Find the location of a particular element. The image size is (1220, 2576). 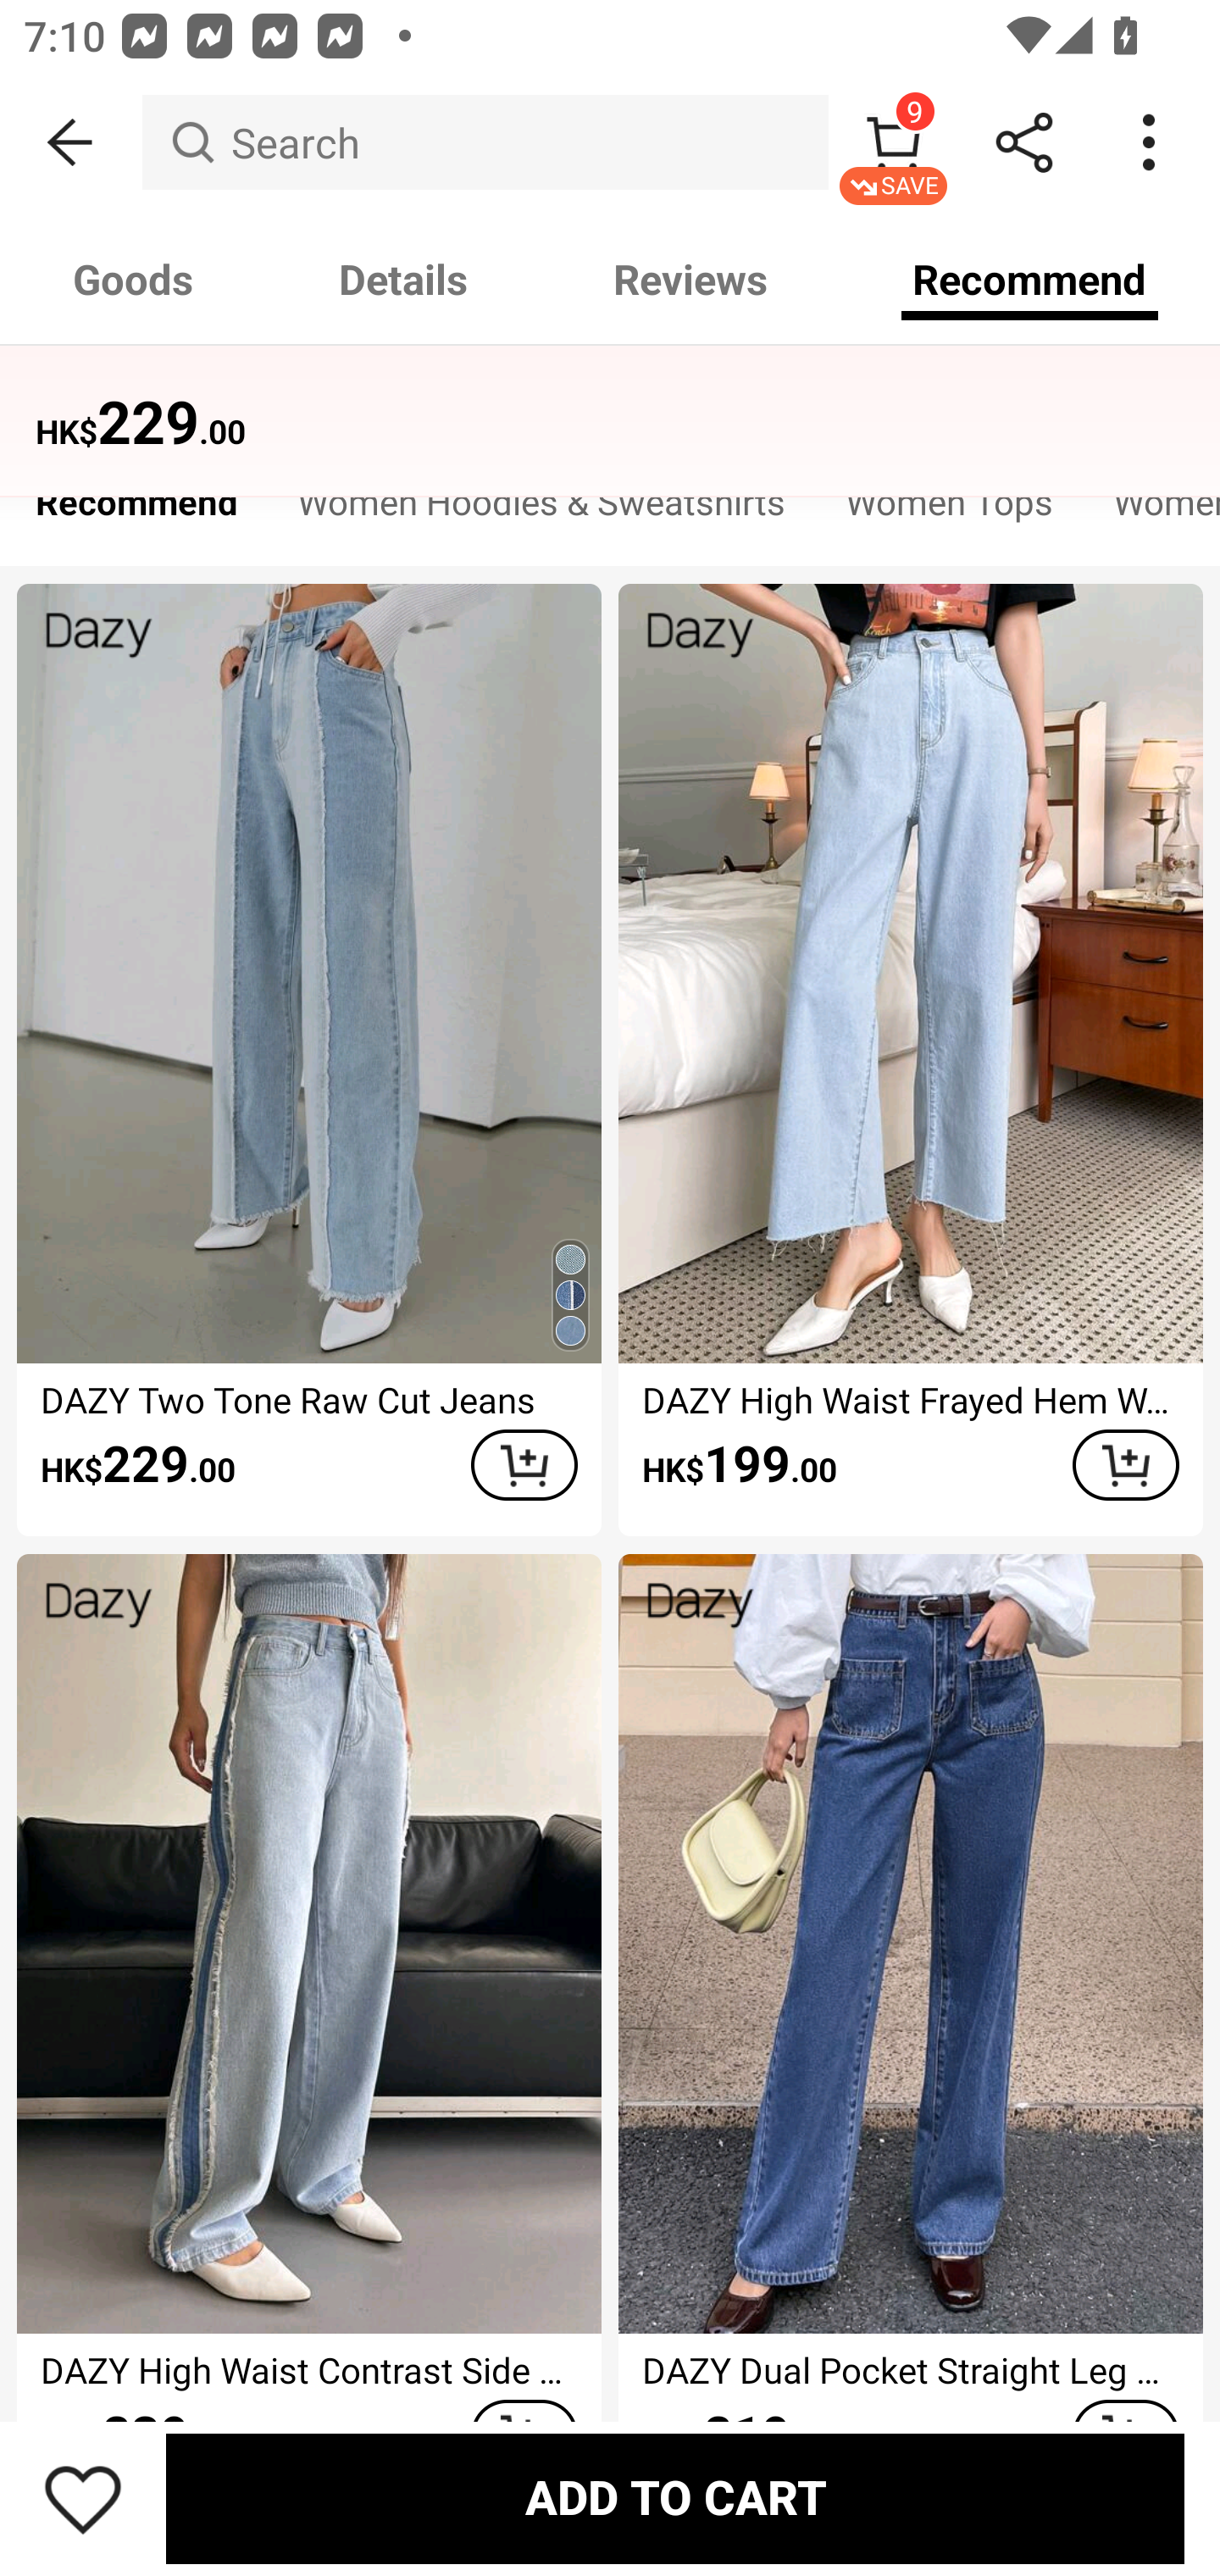

You May Also Like is located at coordinates (610, 402).